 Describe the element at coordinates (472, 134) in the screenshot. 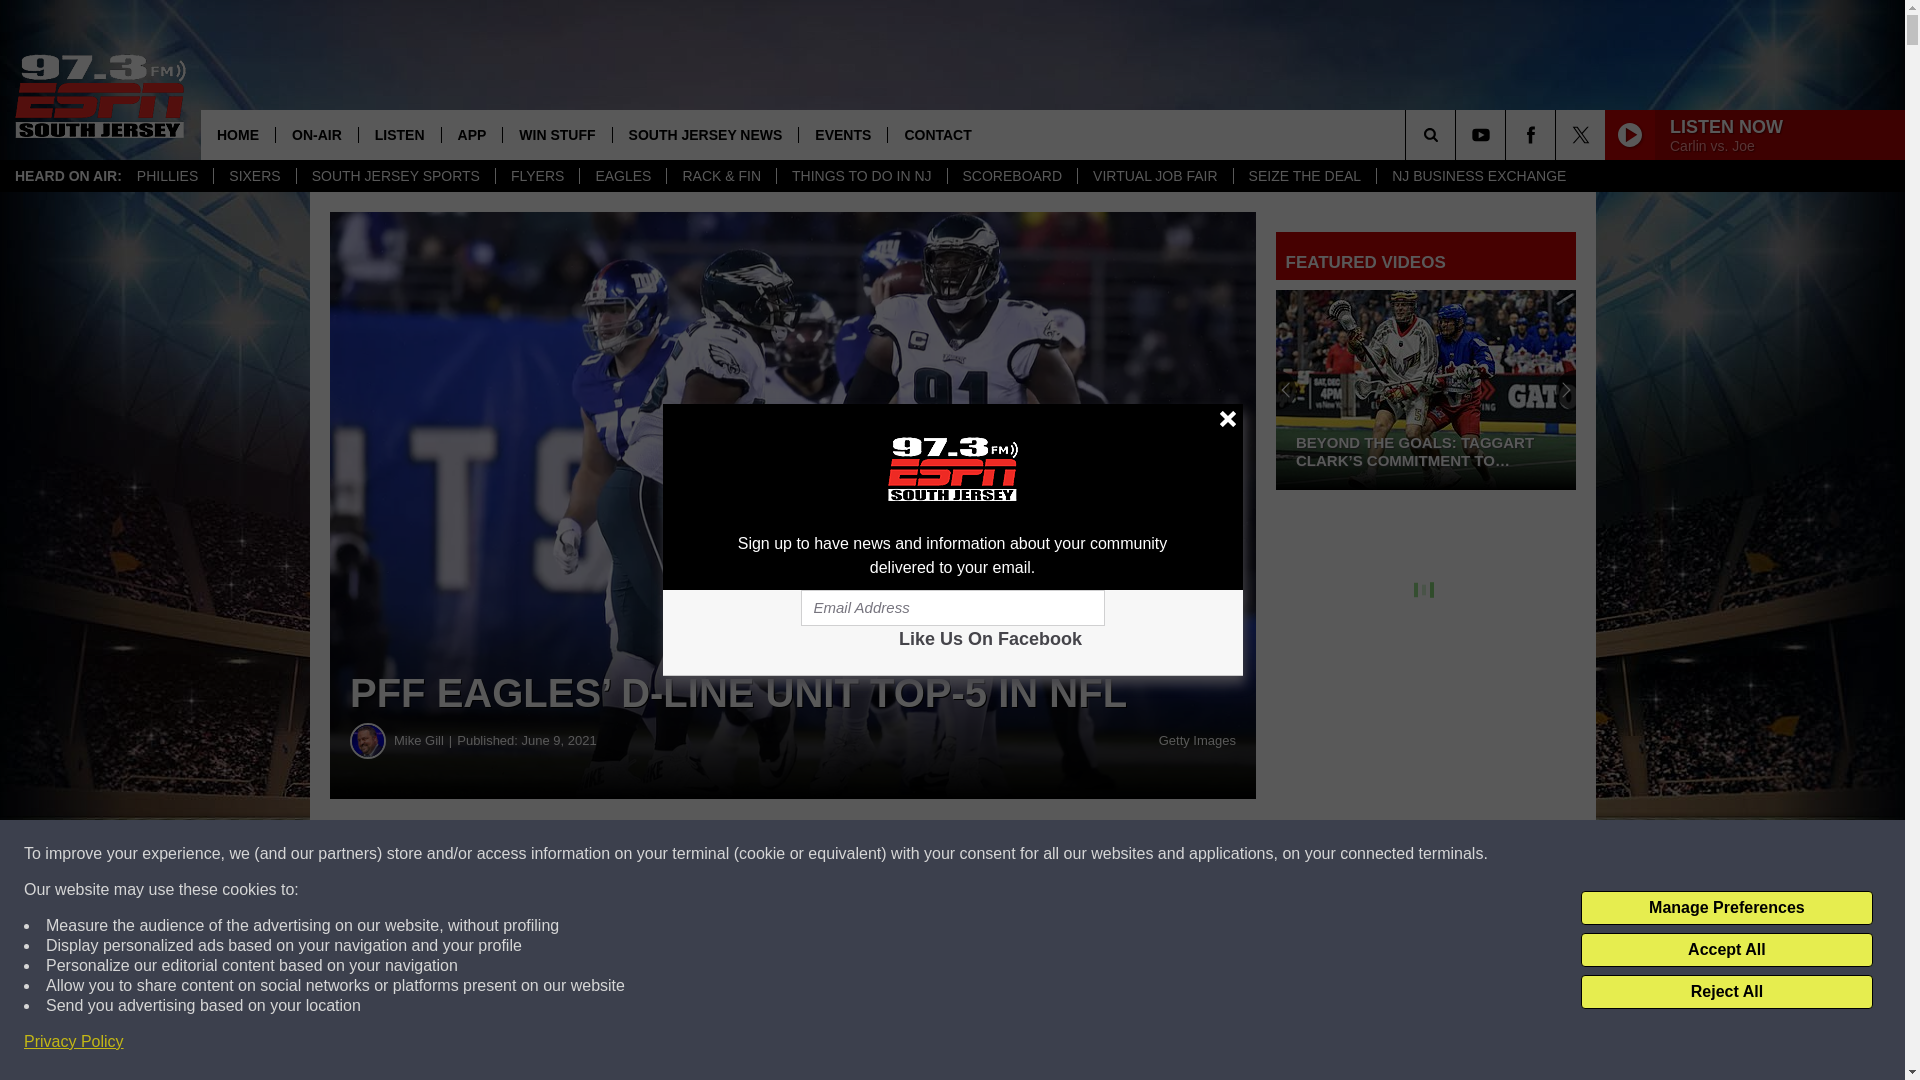

I see `APP` at that location.